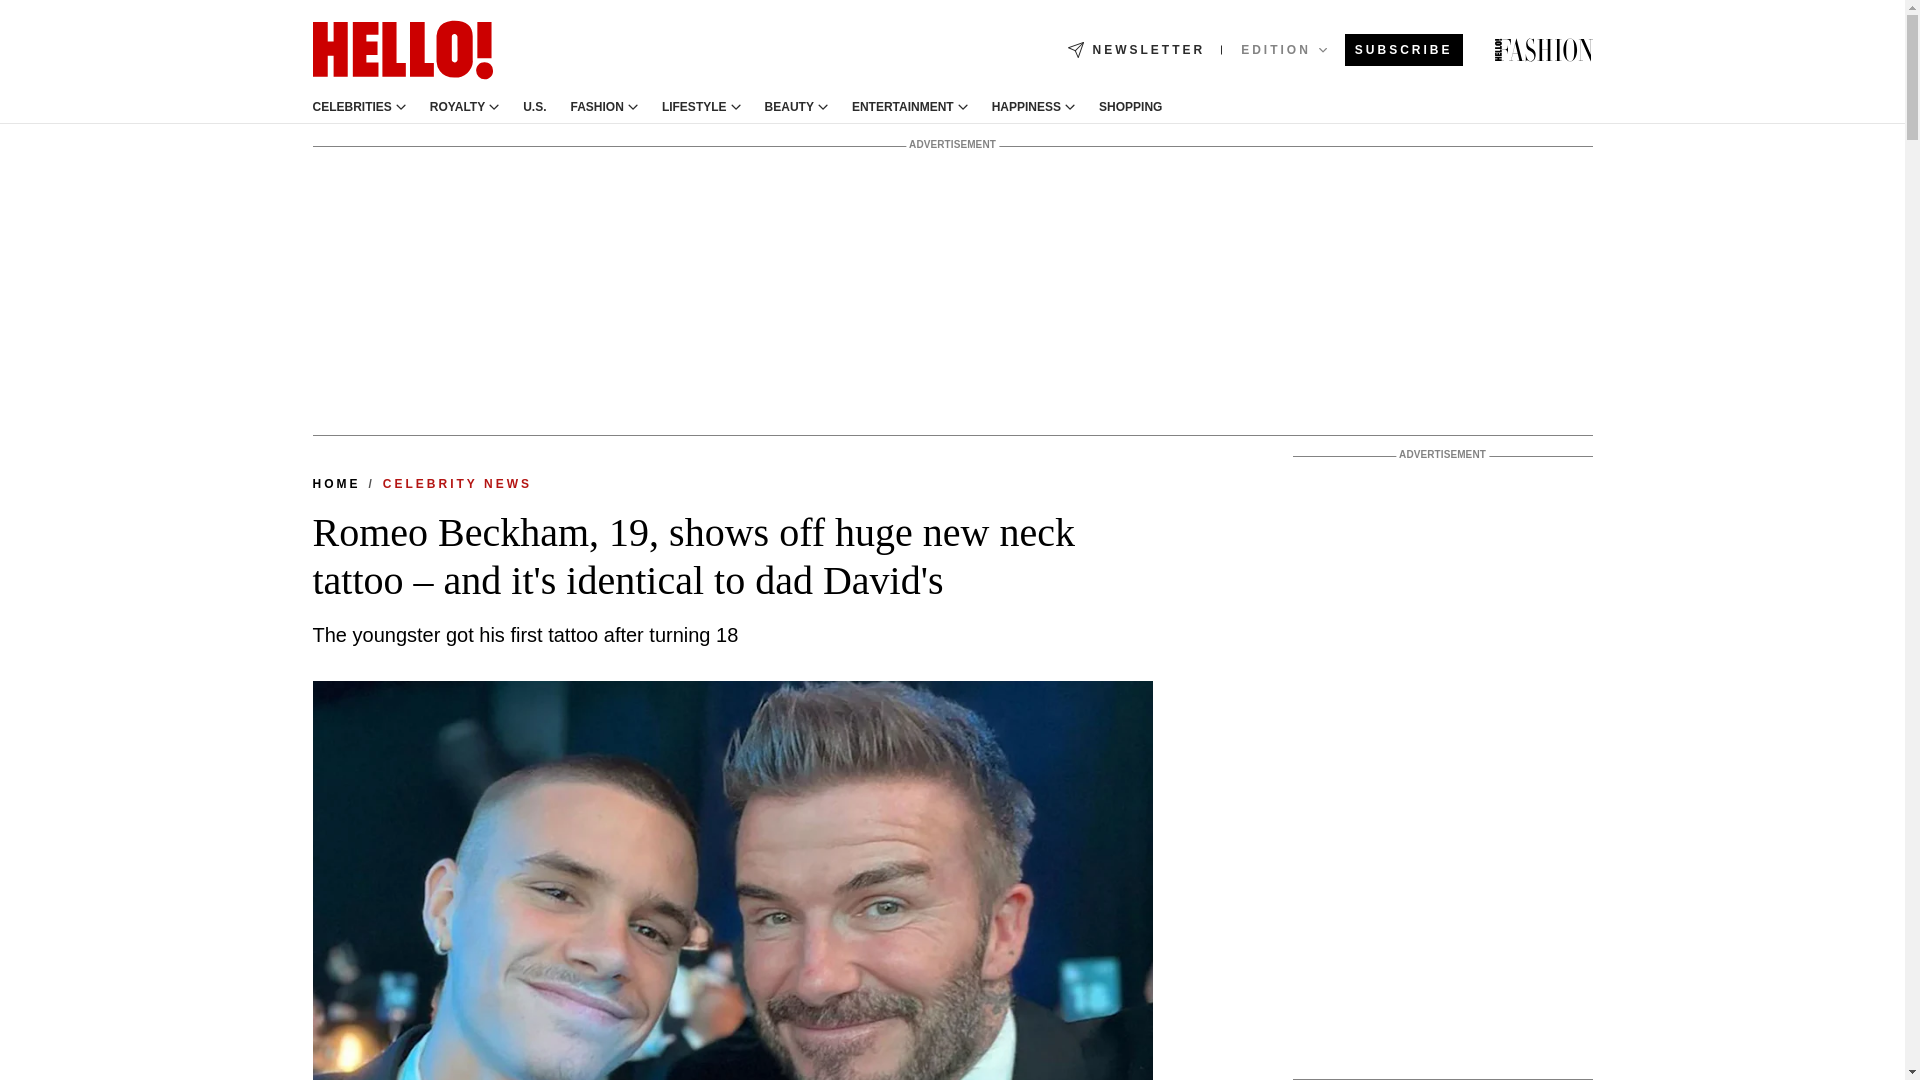 The height and width of the screenshot is (1080, 1920). I want to click on NEWSLETTER, so click(1136, 50).